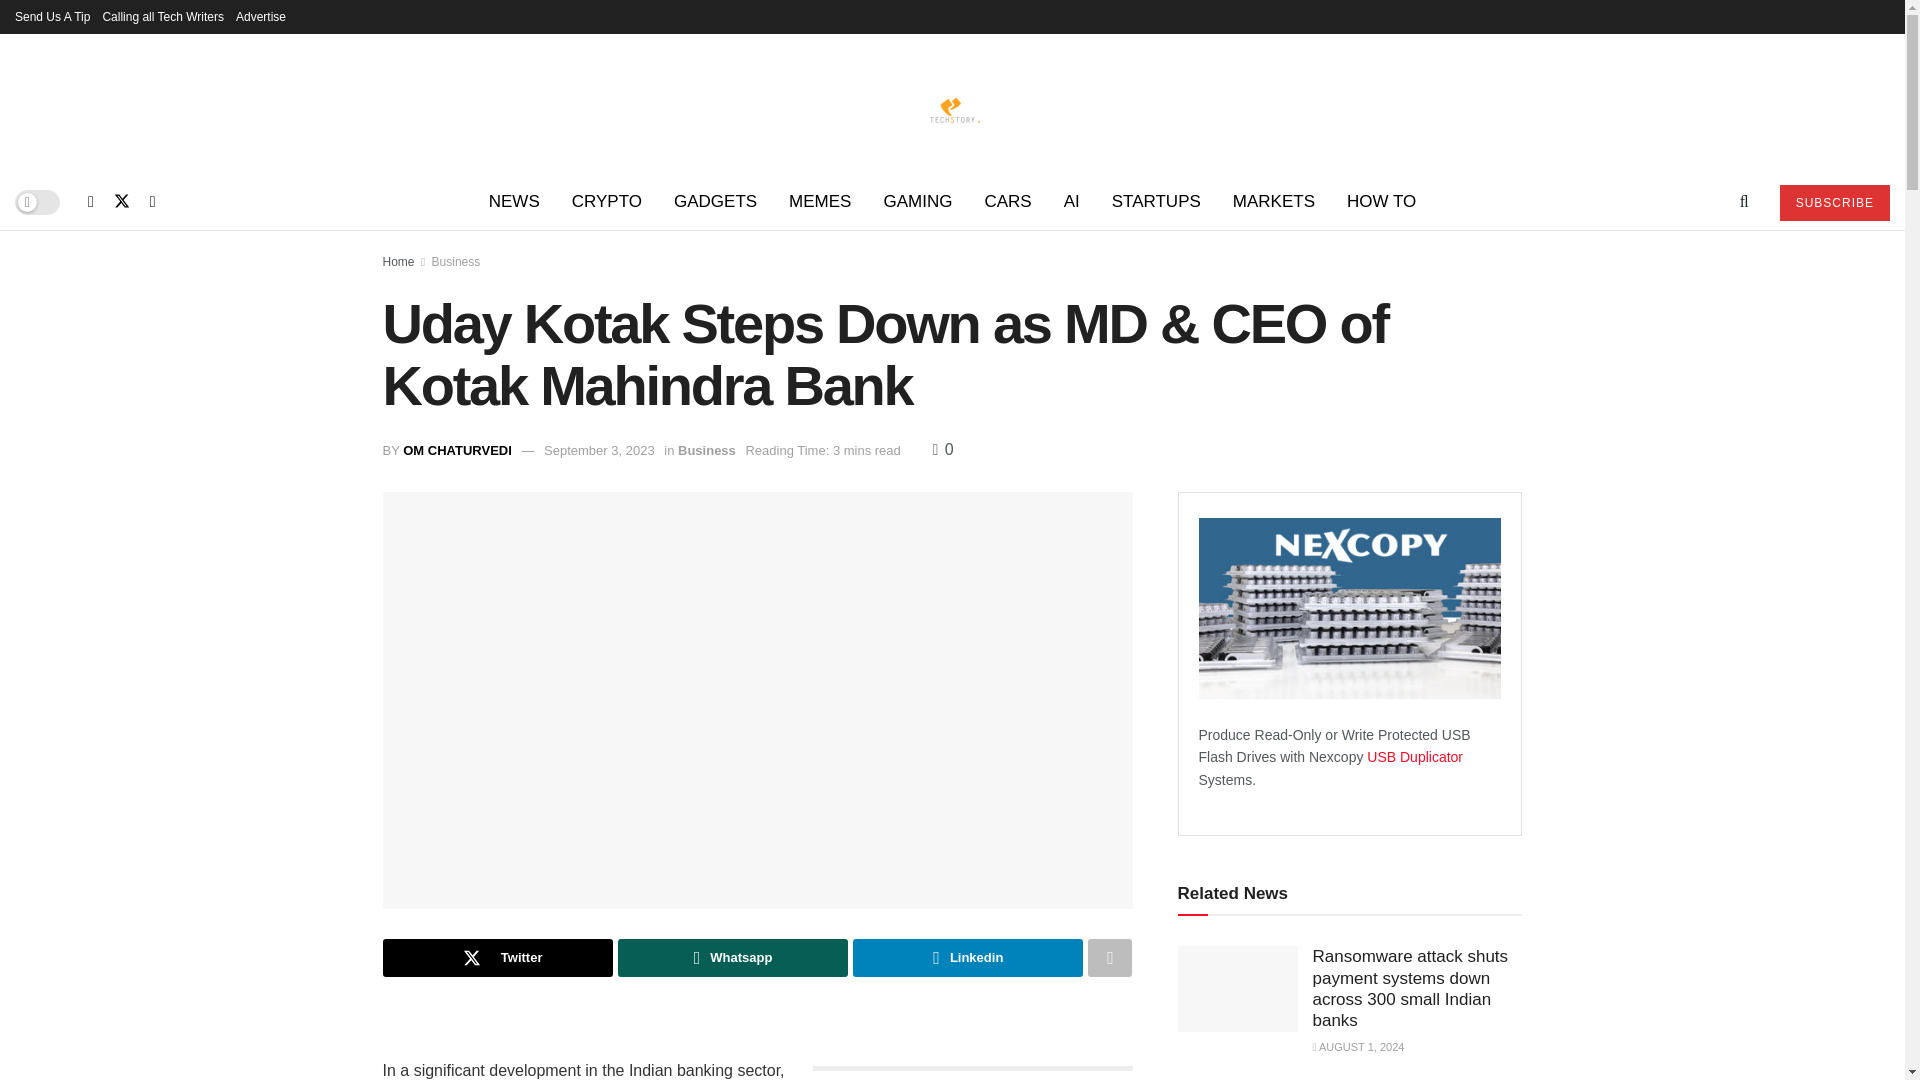  Describe the element at coordinates (398, 261) in the screenshot. I see `Home` at that location.